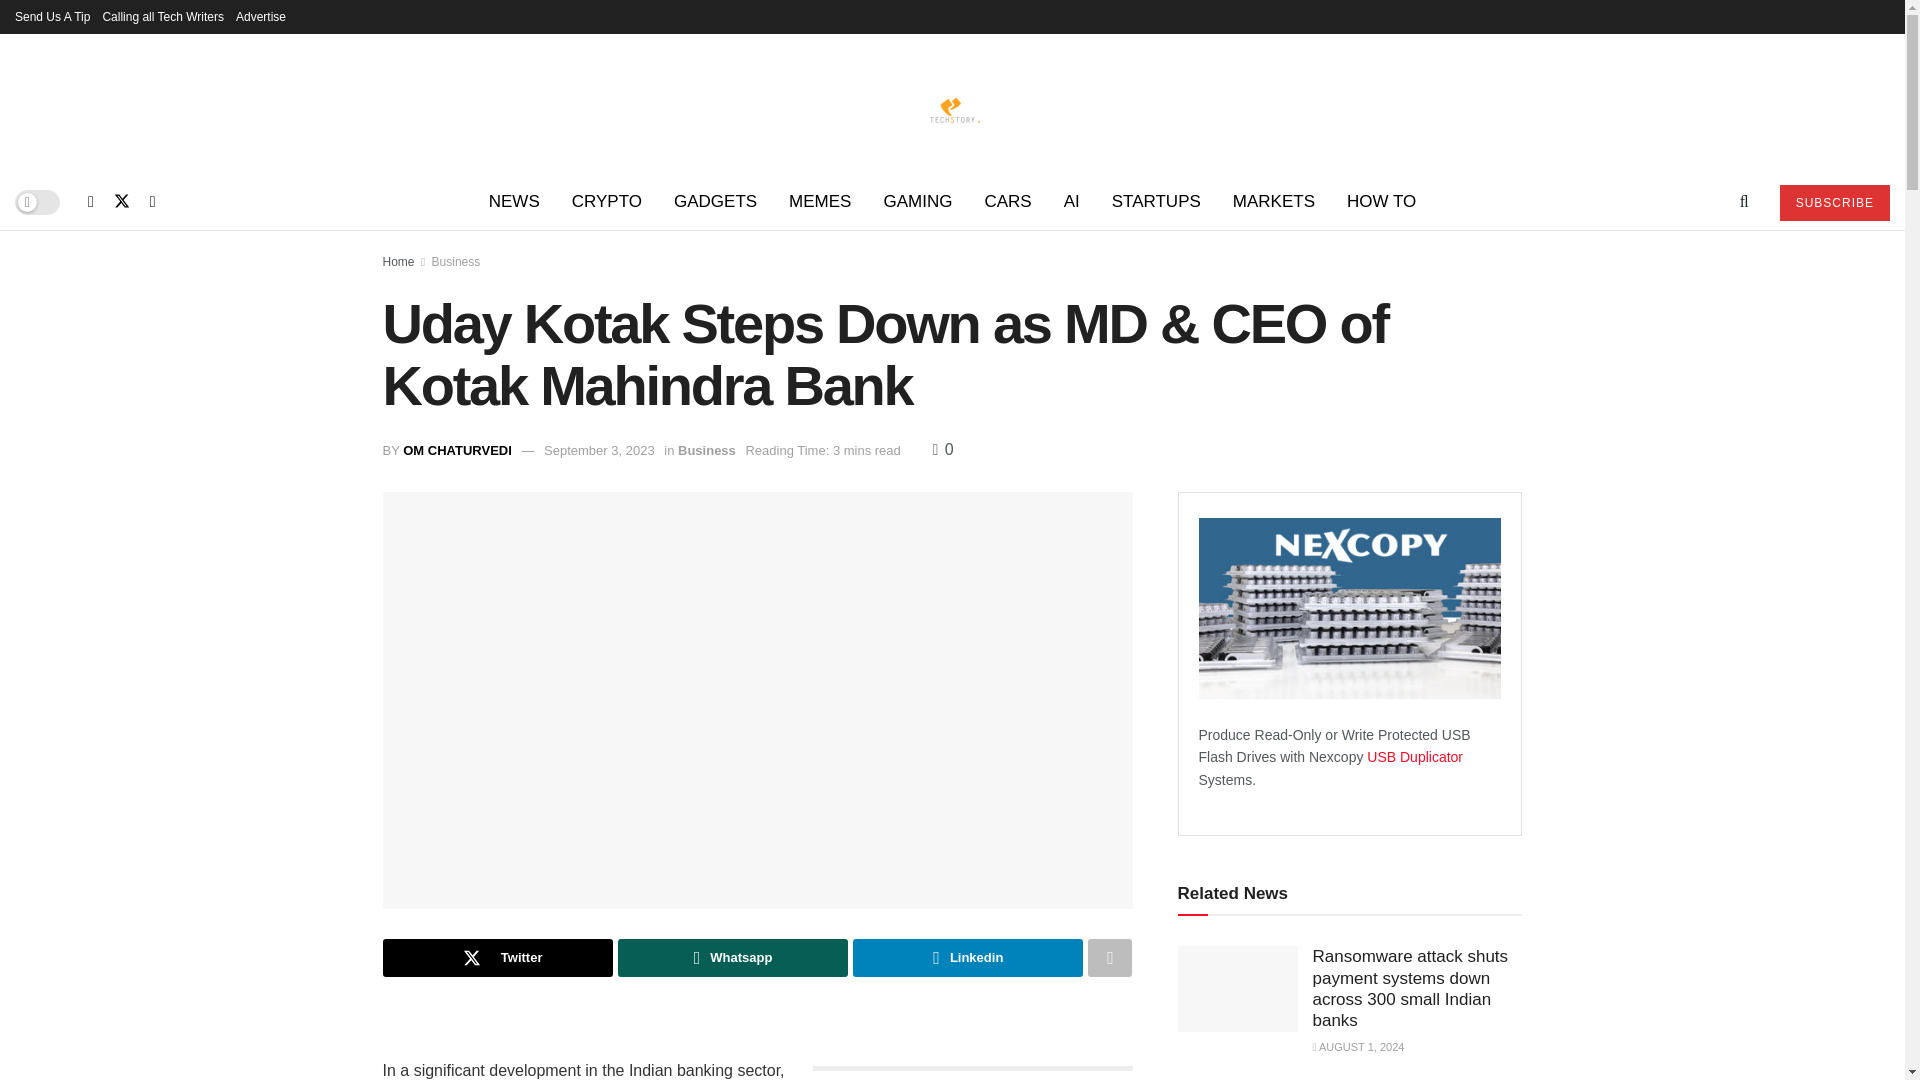  Describe the element at coordinates (398, 261) in the screenshot. I see `Home` at that location.